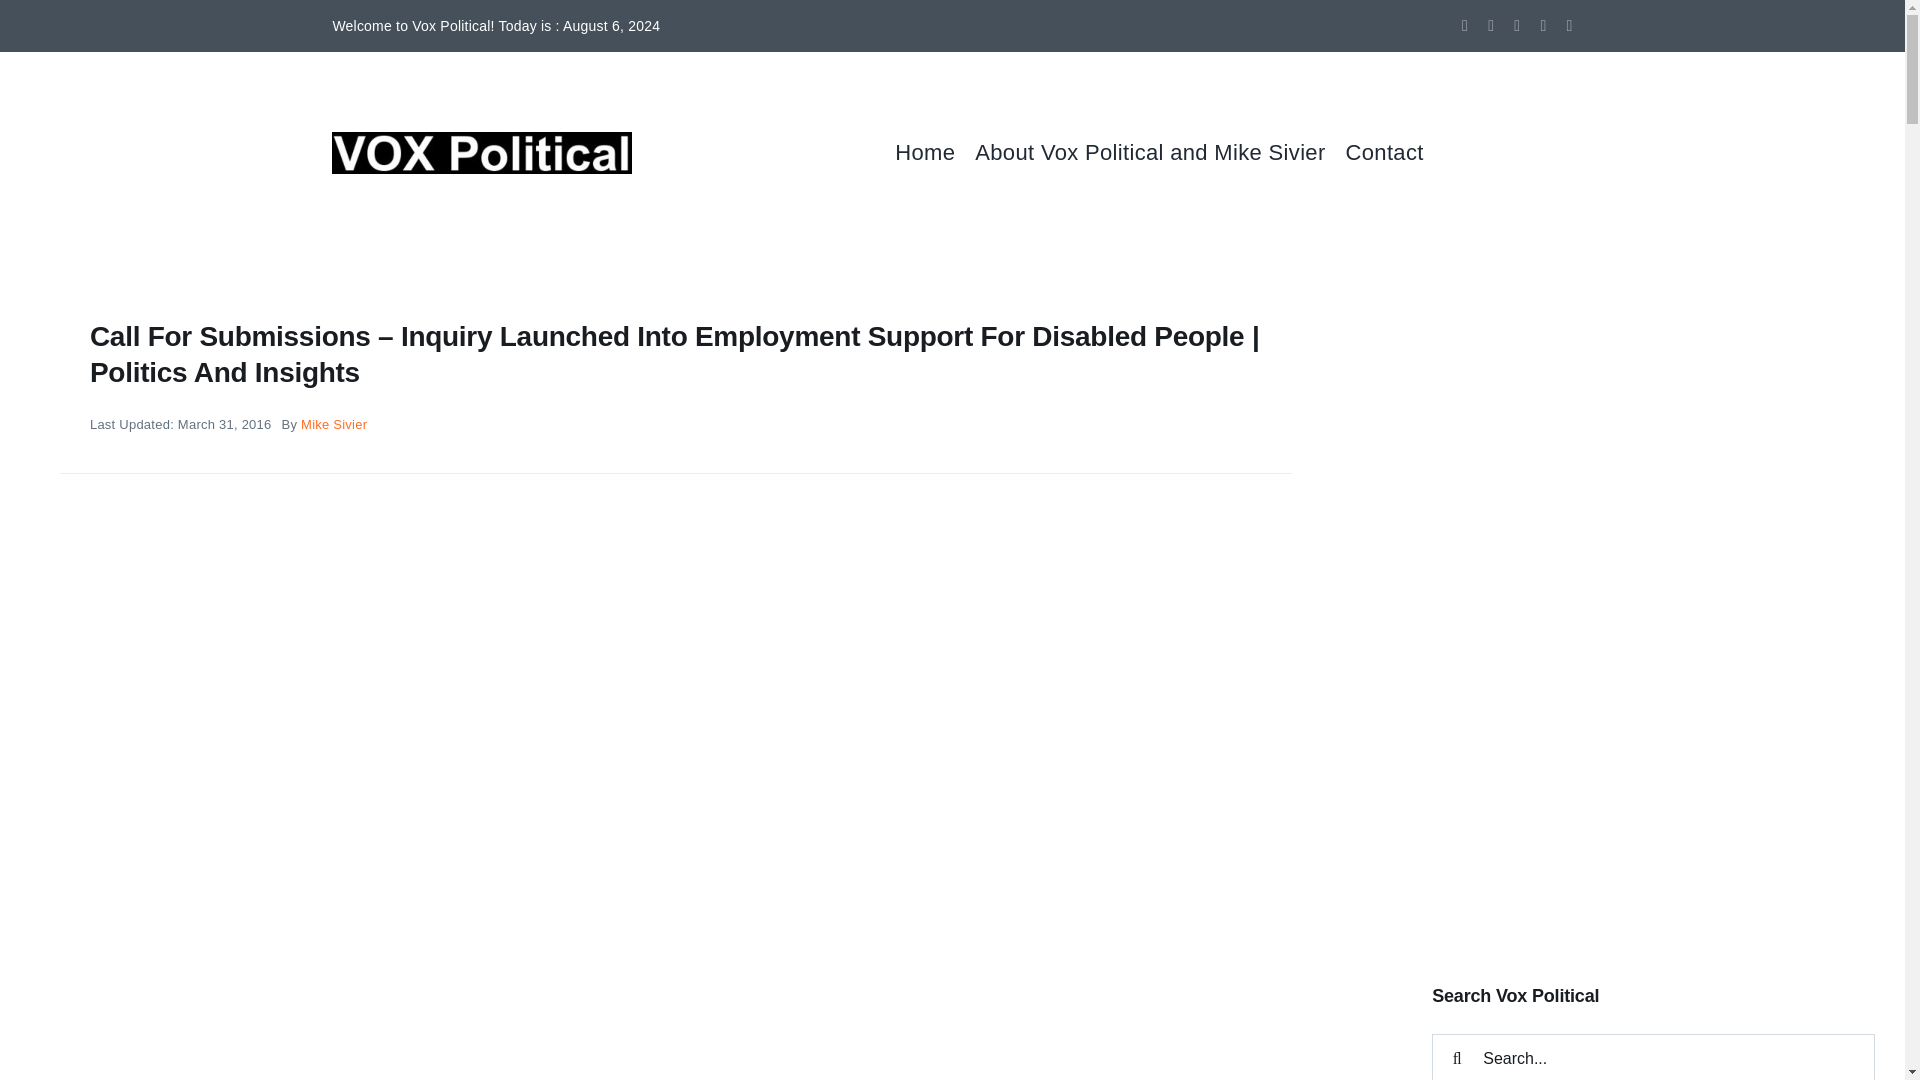 The height and width of the screenshot is (1080, 1920). What do you see at coordinates (1394, 152) in the screenshot?
I see `Contact` at bounding box center [1394, 152].